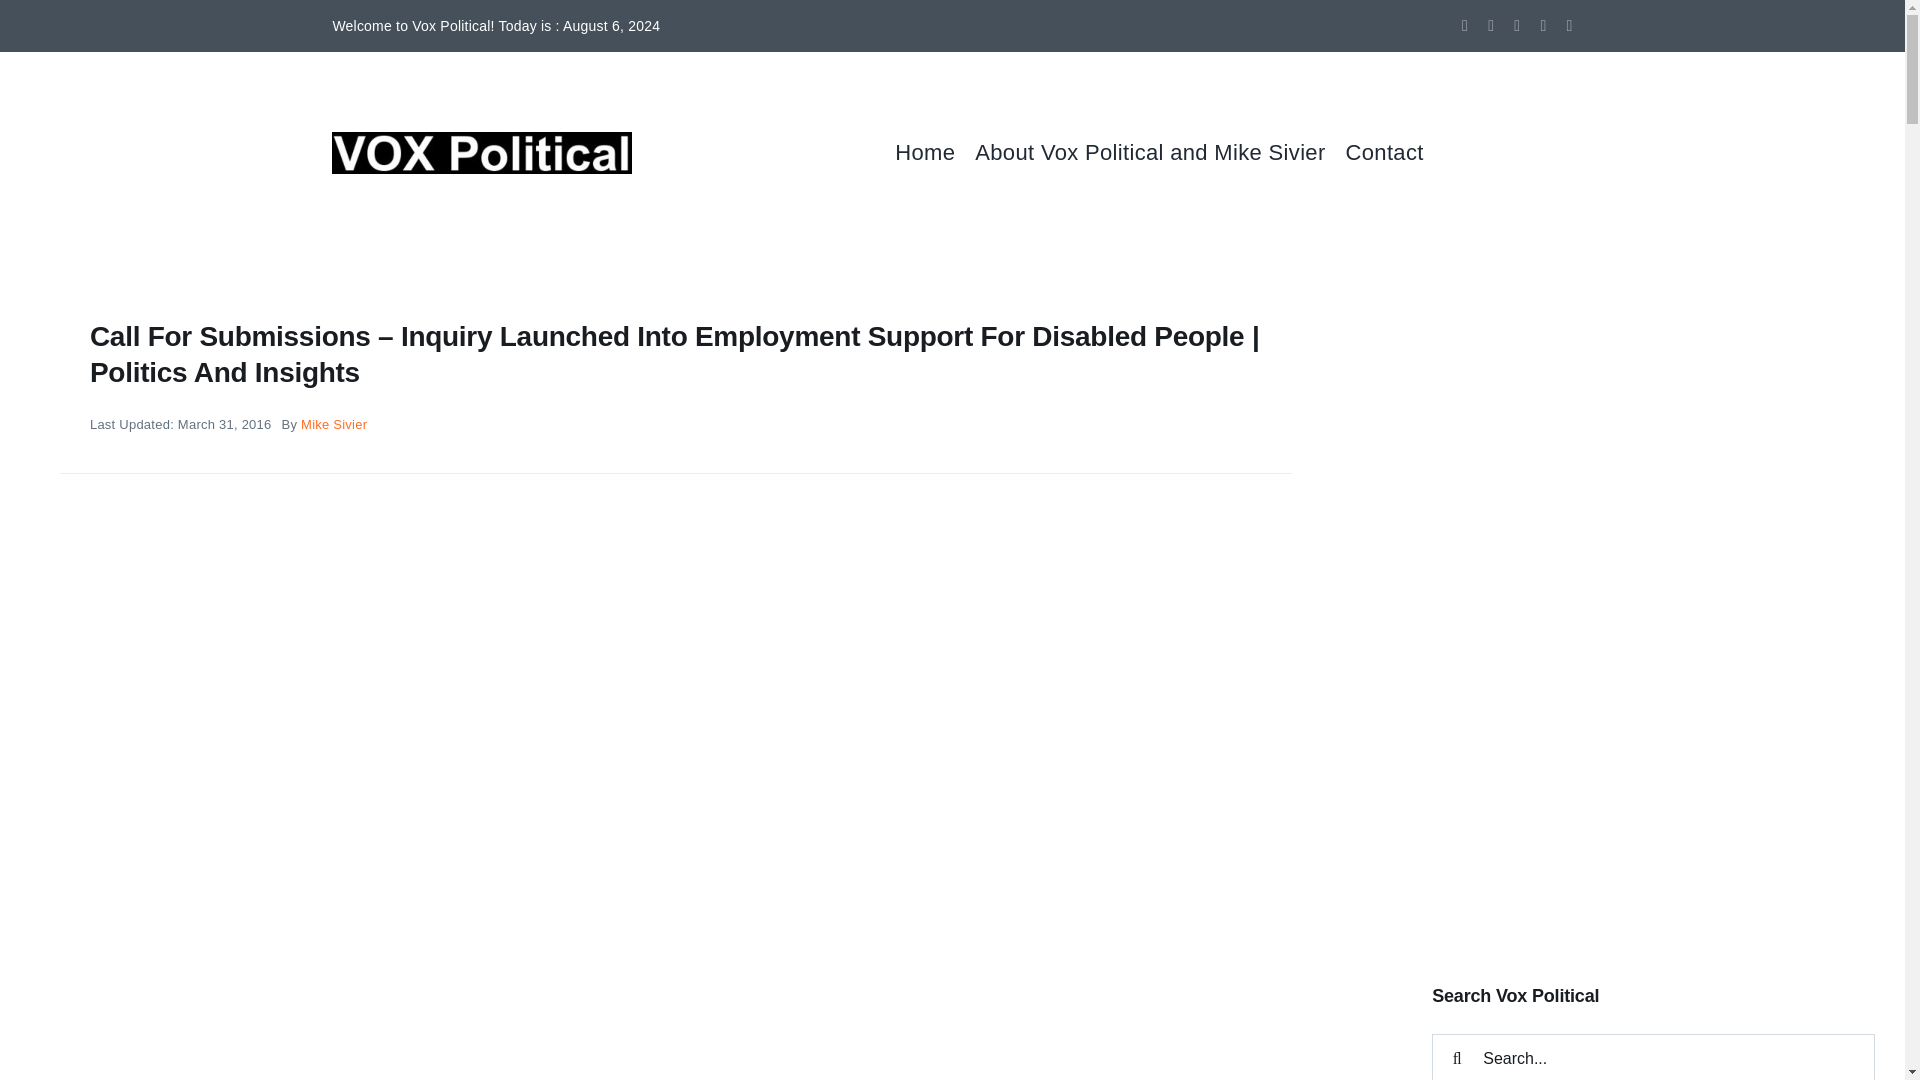 The height and width of the screenshot is (1080, 1920). What do you see at coordinates (1394, 152) in the screenshot?
I see `Contact` at bounding box center [1394, 152].